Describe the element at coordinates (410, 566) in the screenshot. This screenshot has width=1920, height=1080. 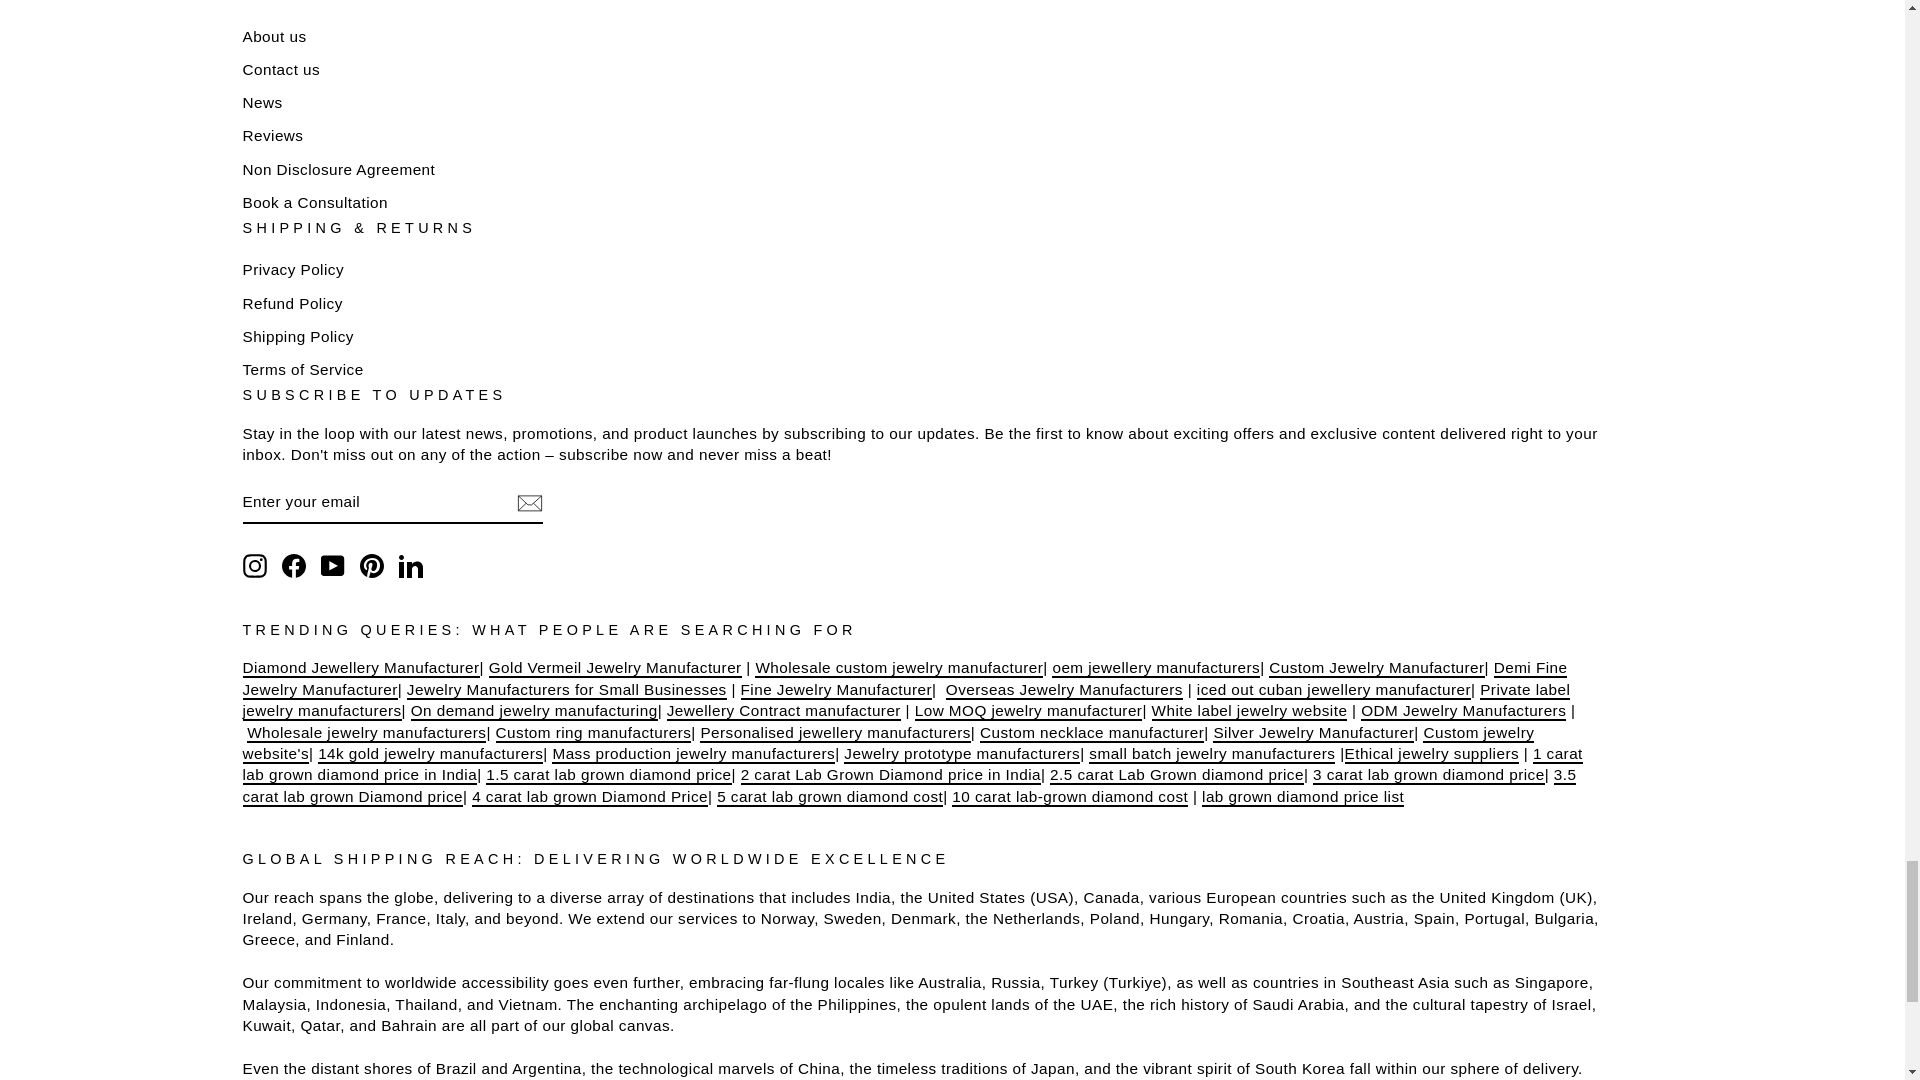
I see `Variation on LinkedIn` at that location.